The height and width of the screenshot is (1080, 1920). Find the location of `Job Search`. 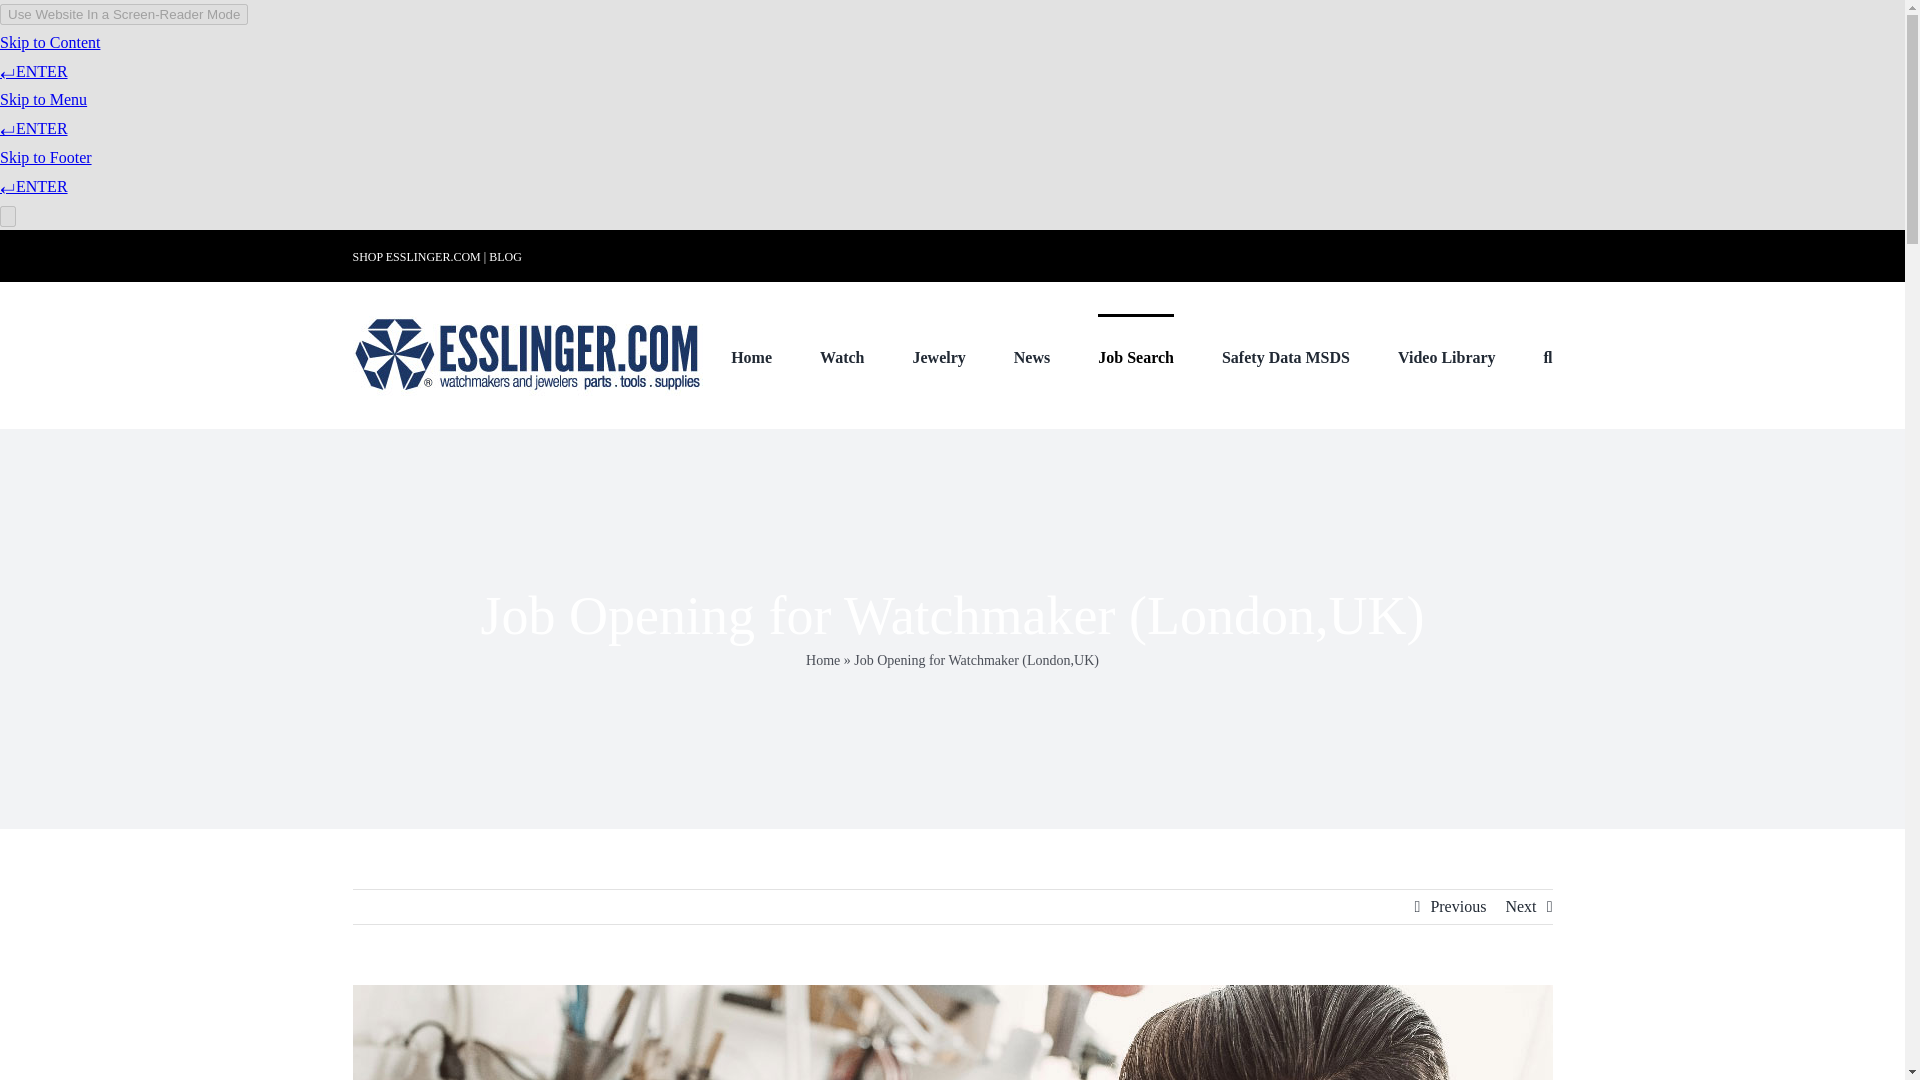

Job Search is located at coordinates (1136, 356).